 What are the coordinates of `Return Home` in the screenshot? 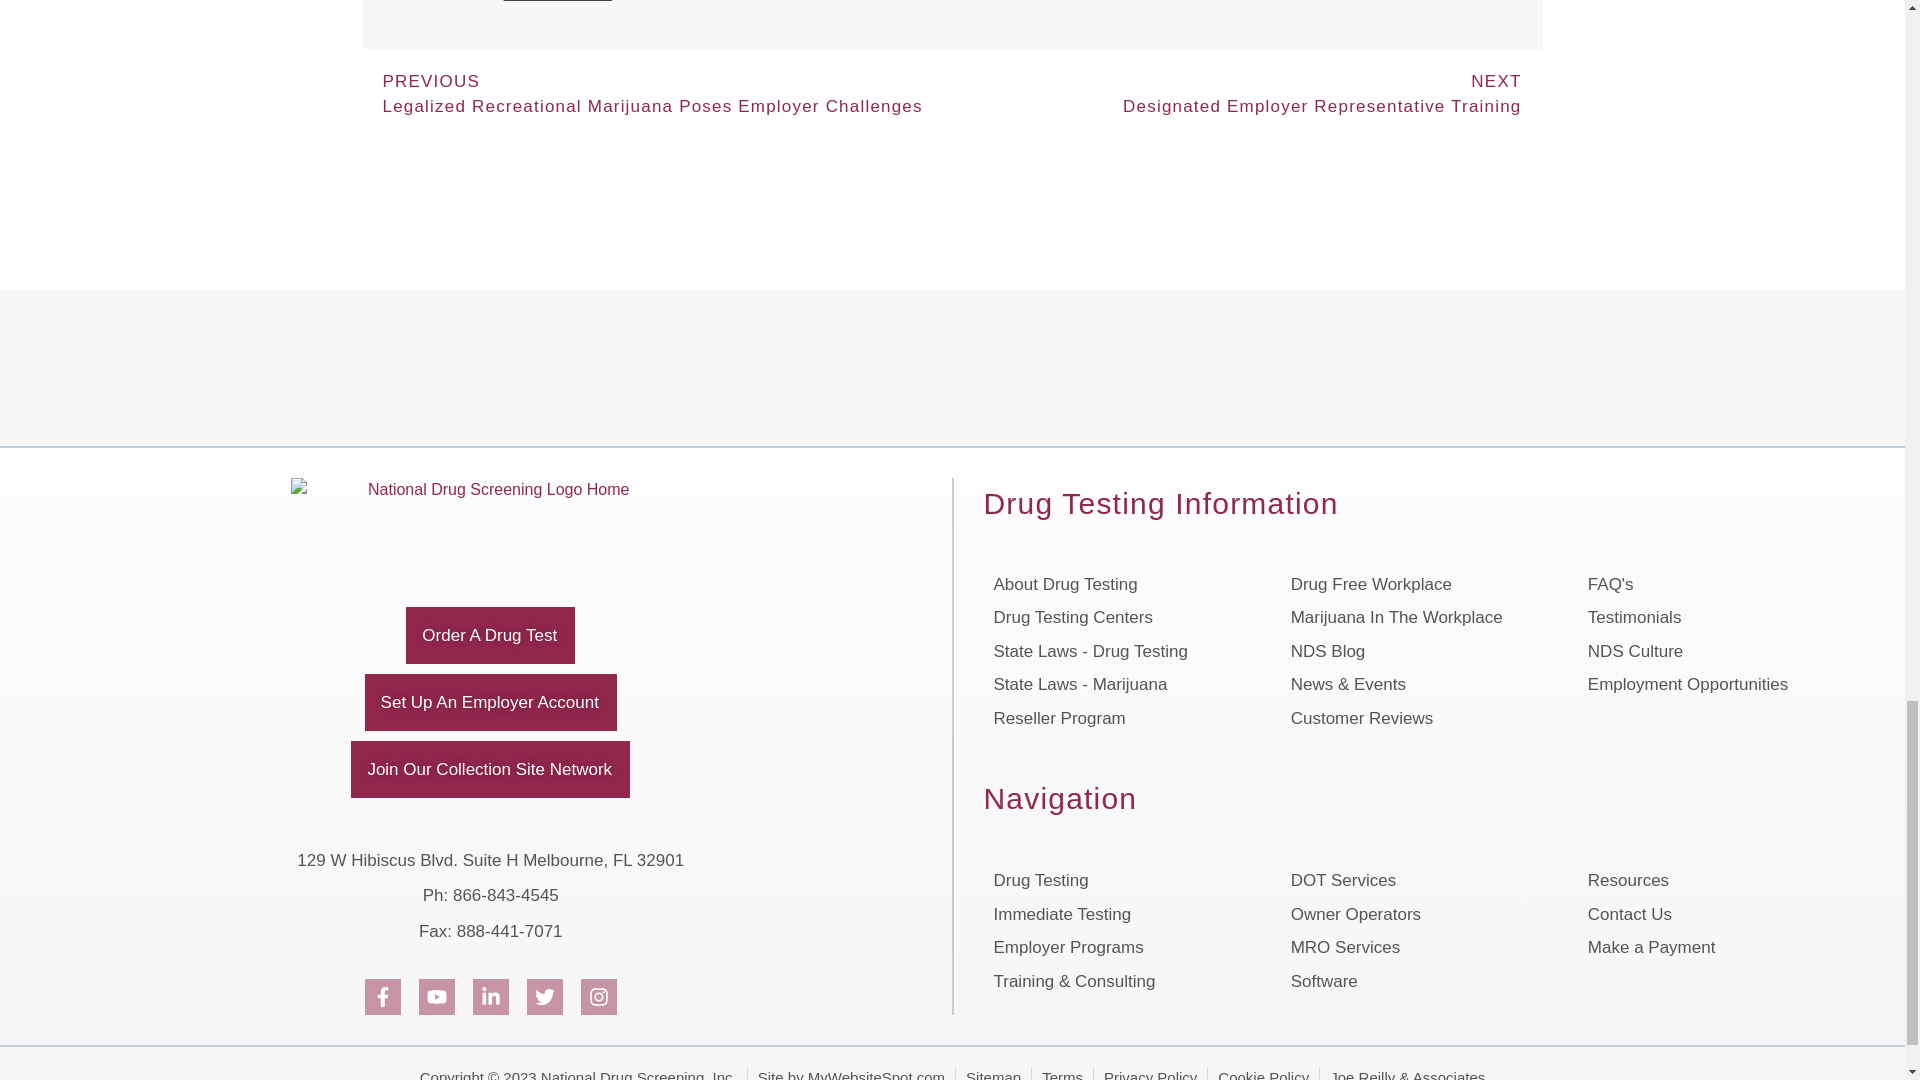 It's located at (491, 518).